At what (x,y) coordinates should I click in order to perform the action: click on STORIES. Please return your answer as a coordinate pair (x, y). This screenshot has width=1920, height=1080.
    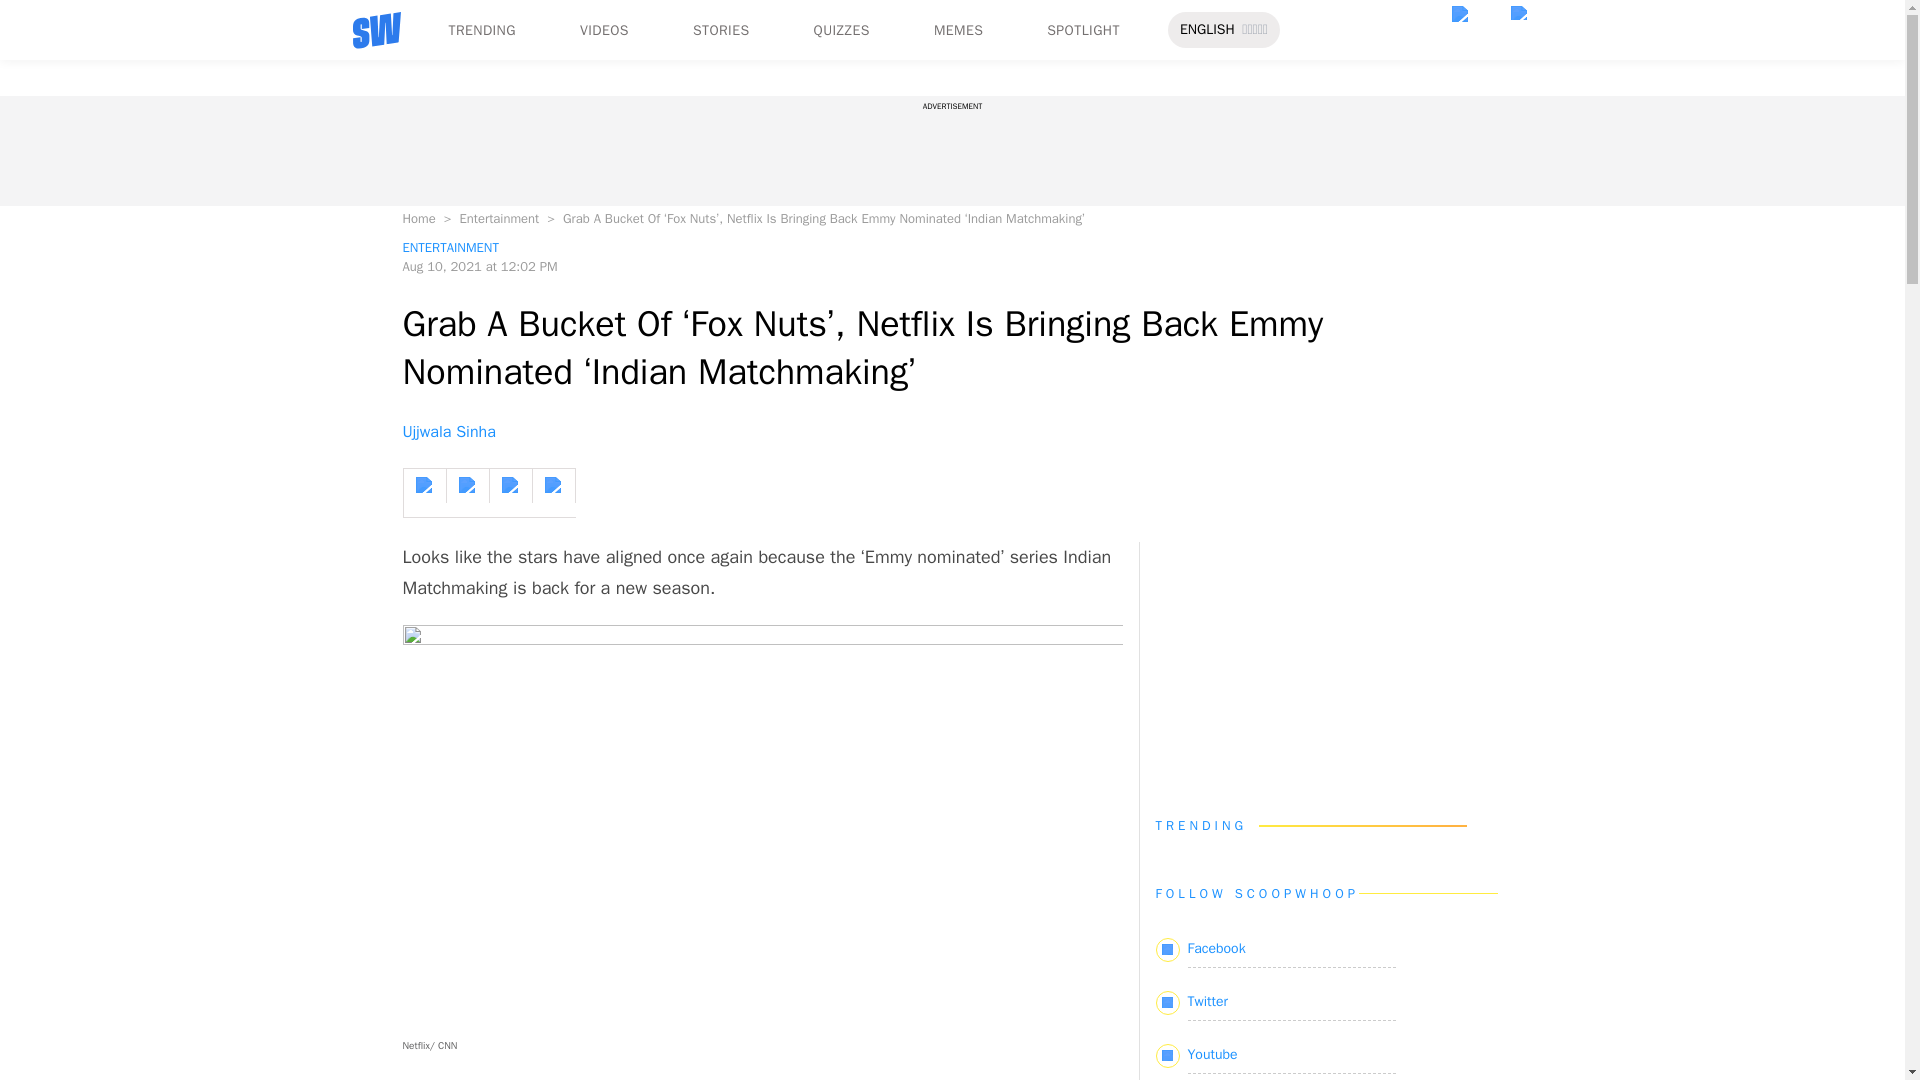
    Looking at the image, I should click on (722, 30).